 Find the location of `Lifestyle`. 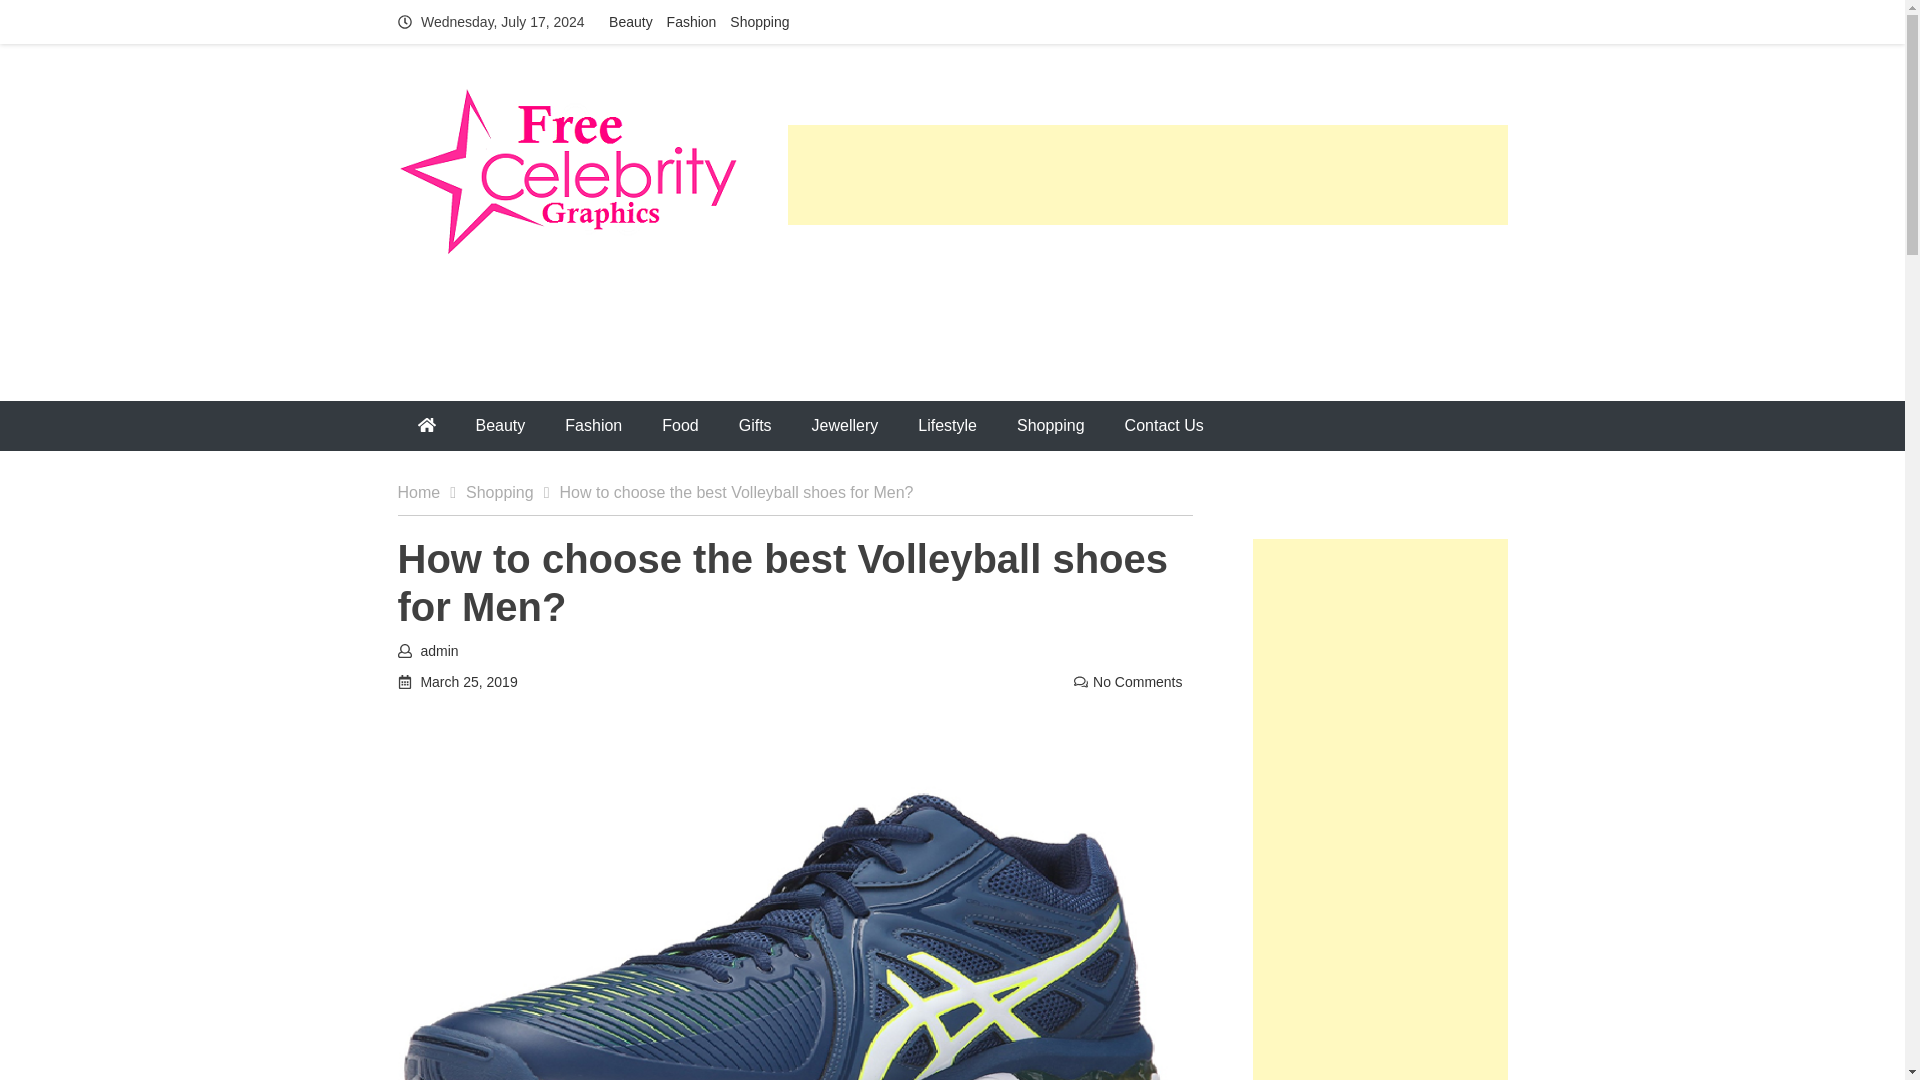

Lifestyle is located at coordinates (947, 426).